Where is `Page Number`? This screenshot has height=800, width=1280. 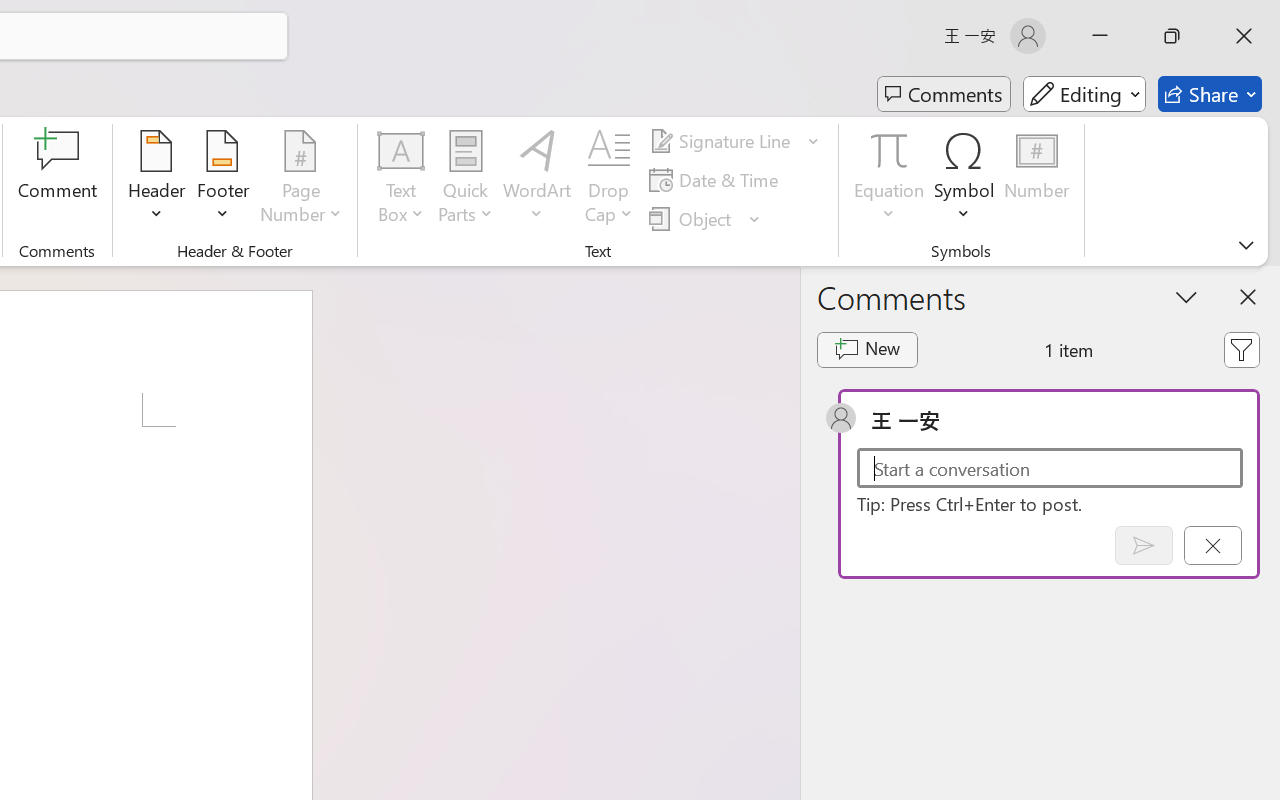 Page Number is located at coordinates (301, 180).